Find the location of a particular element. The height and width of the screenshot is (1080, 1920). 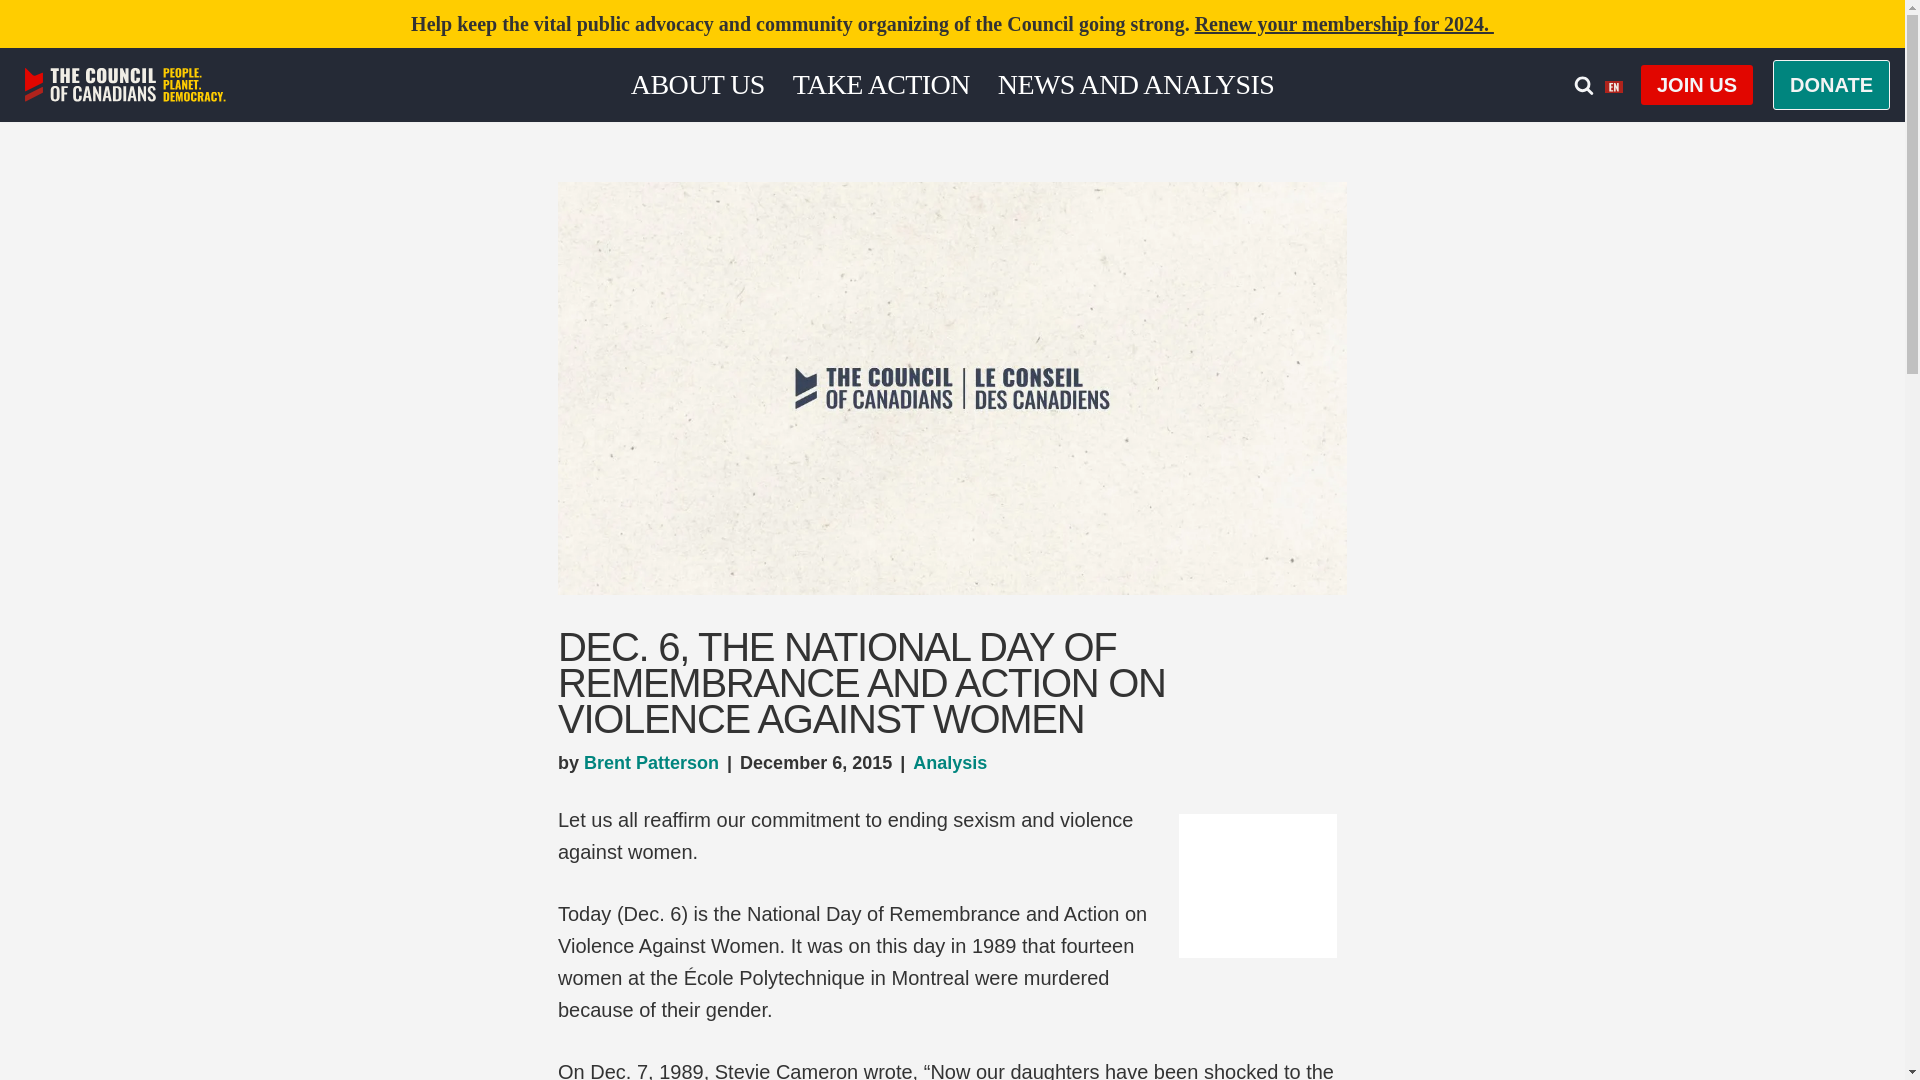

Posts by Brent Patterson is located at coordinates (650, 762).